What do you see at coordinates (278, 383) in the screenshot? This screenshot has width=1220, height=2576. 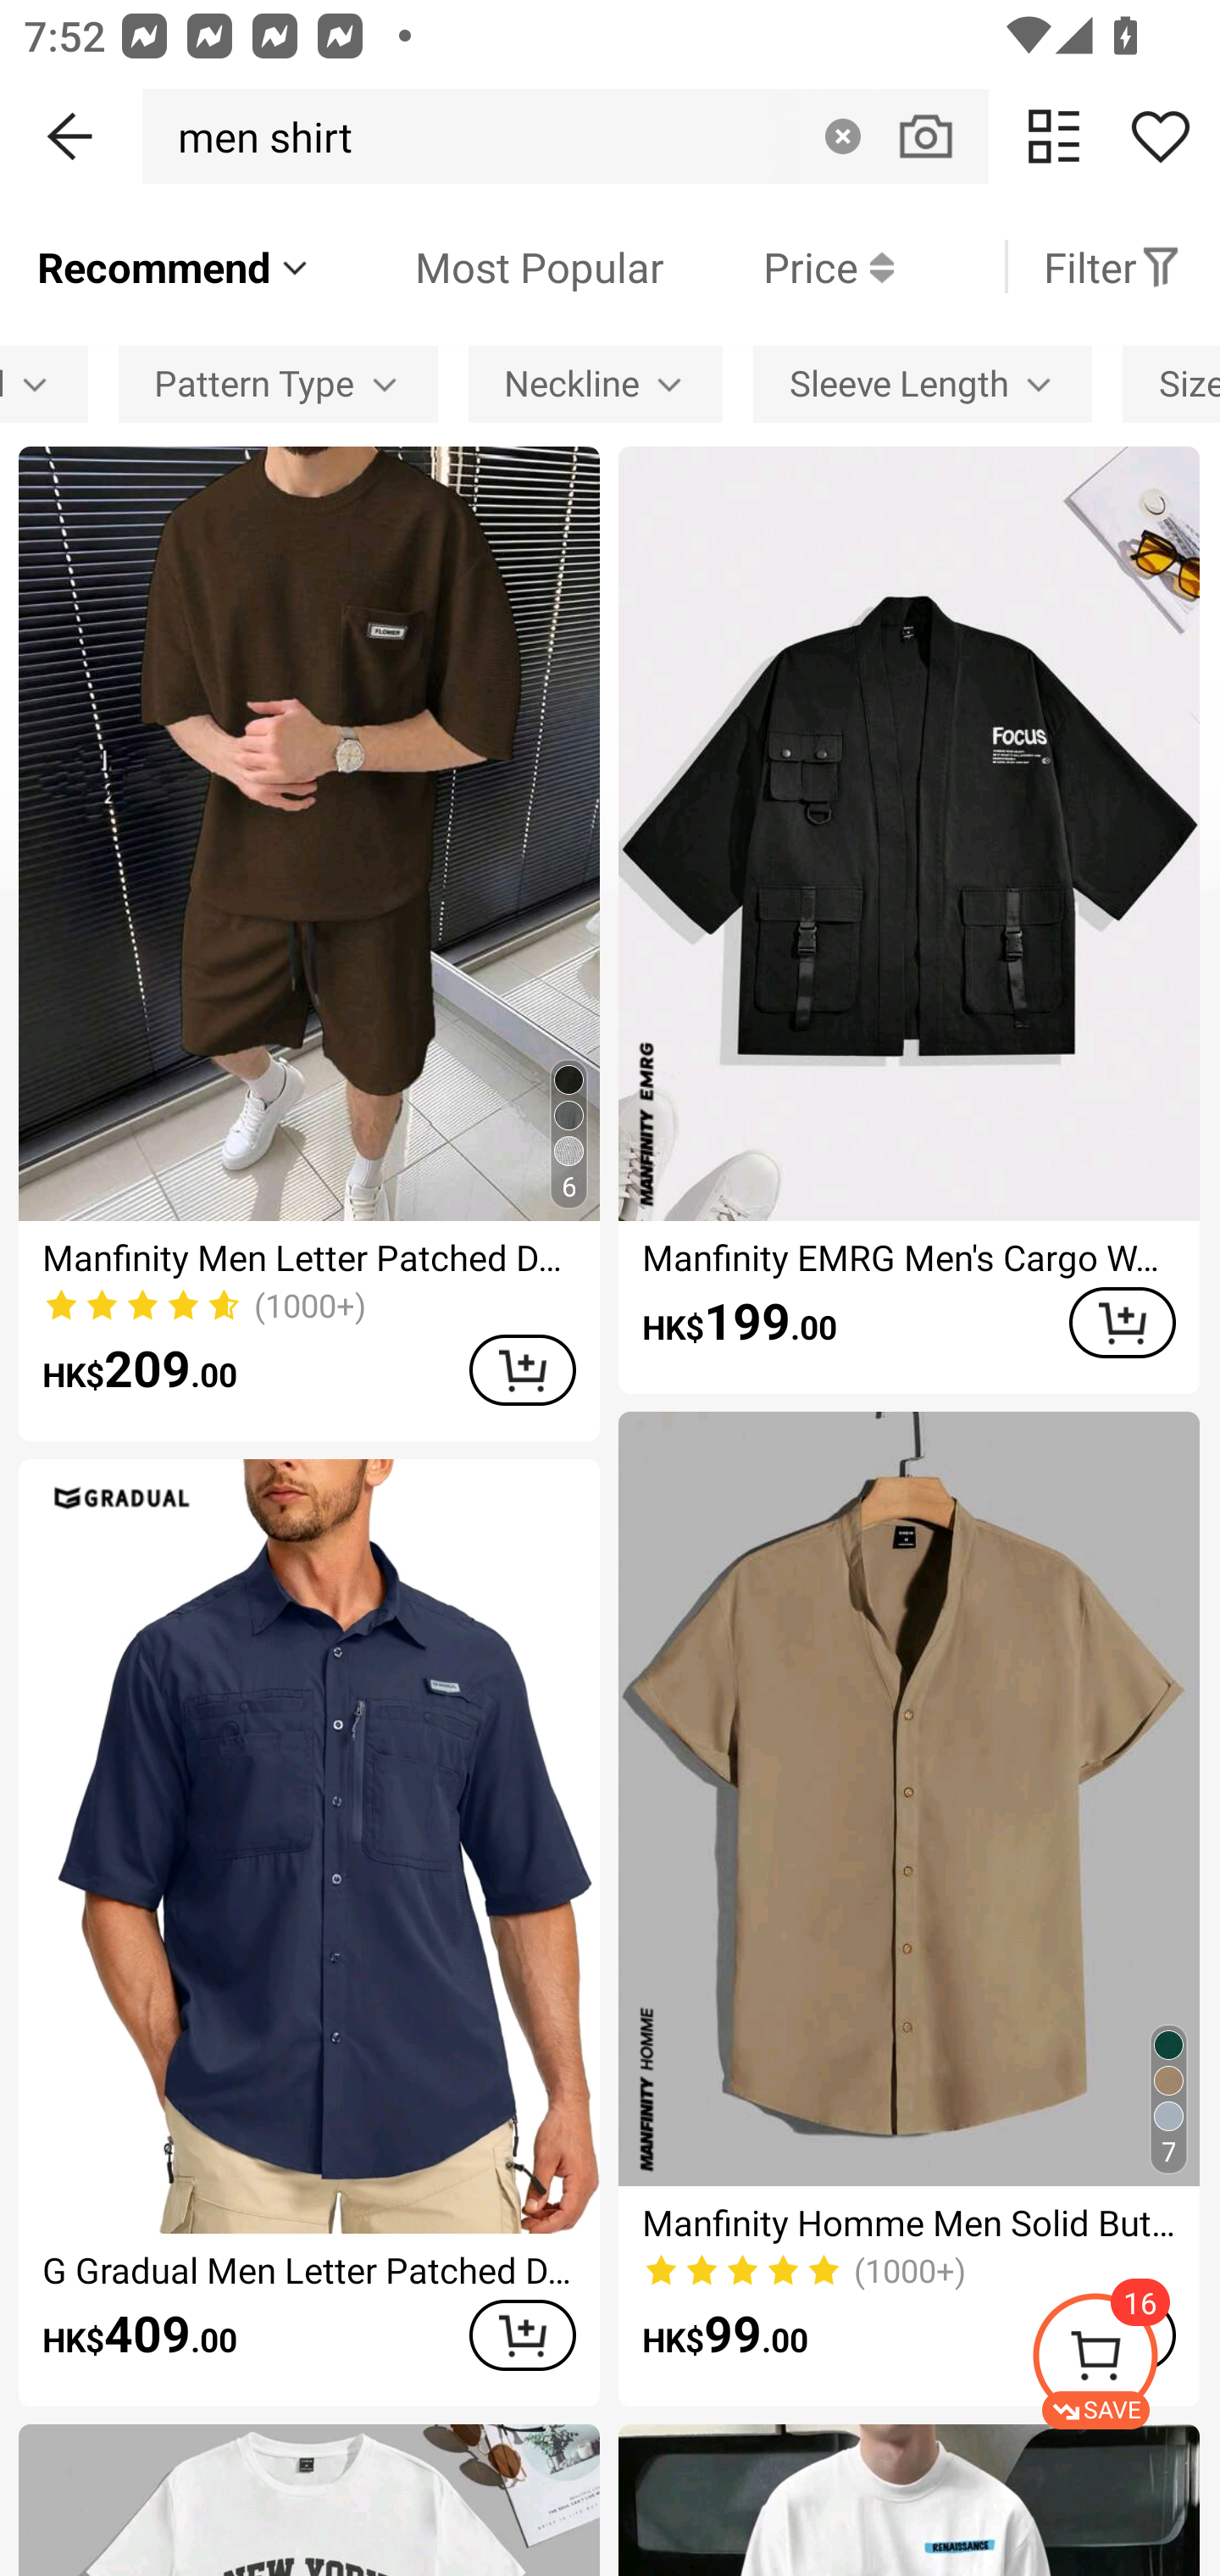 I see `Pattern Type` at bounding box center [278, 383].